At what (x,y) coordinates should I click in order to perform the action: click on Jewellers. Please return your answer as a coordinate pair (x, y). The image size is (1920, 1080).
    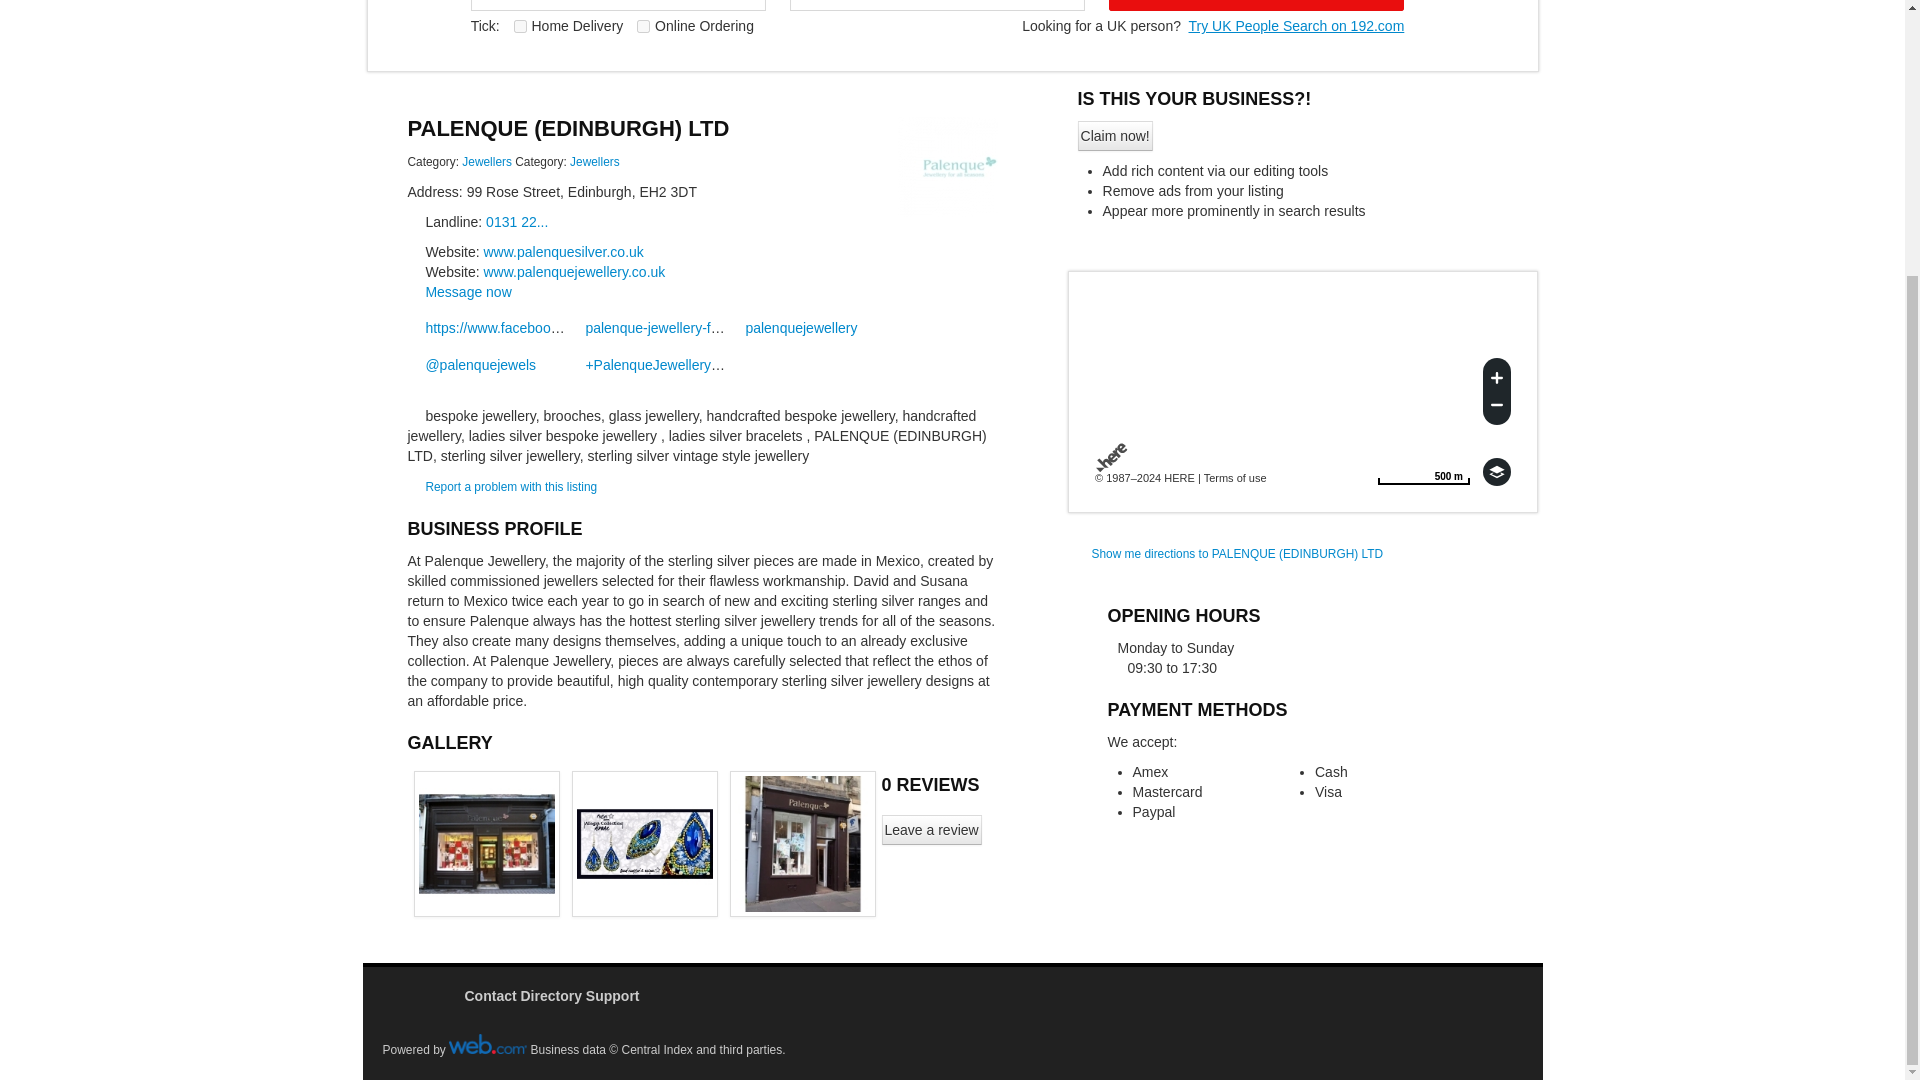
    Looking at the image, I should click on (595, 162).